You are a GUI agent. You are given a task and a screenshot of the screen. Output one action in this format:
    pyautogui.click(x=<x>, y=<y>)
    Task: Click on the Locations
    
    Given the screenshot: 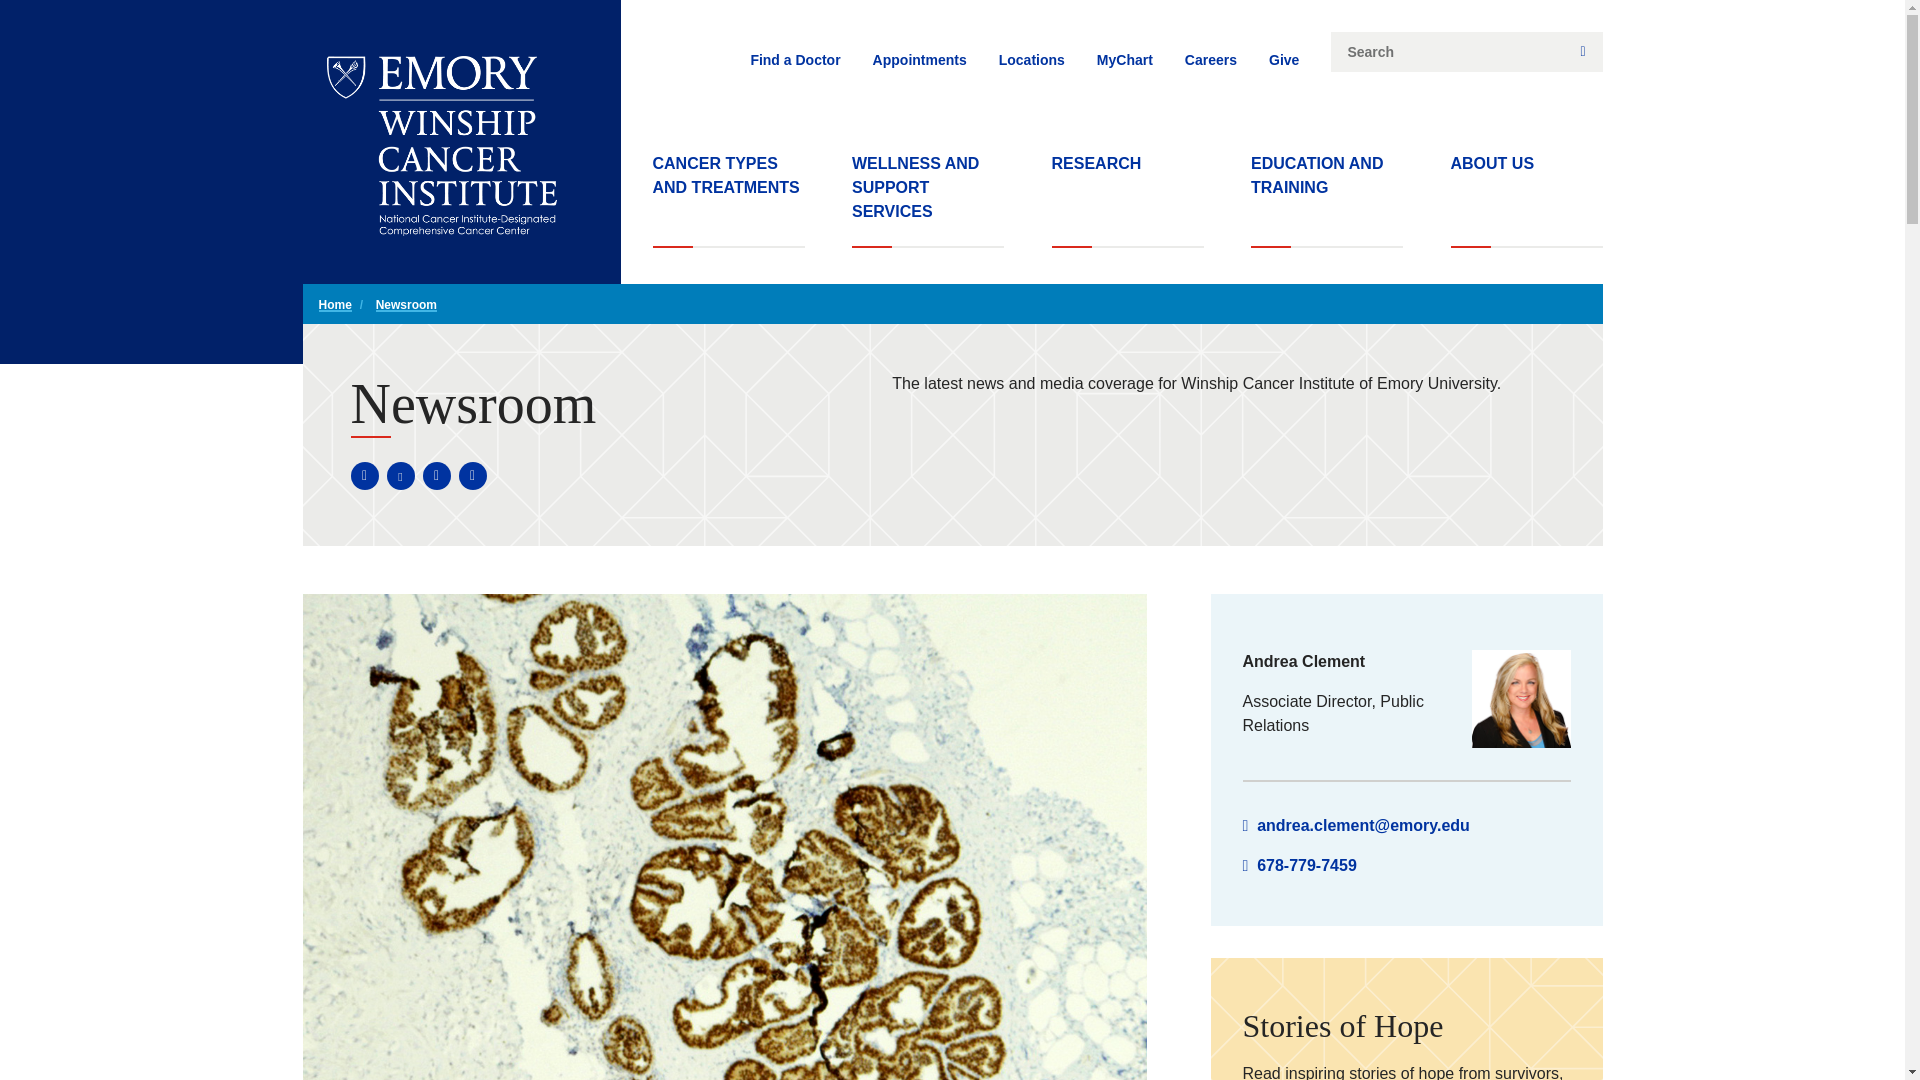 What is the action you would take?
    pyautogui.click(x=1032, y=60)
    